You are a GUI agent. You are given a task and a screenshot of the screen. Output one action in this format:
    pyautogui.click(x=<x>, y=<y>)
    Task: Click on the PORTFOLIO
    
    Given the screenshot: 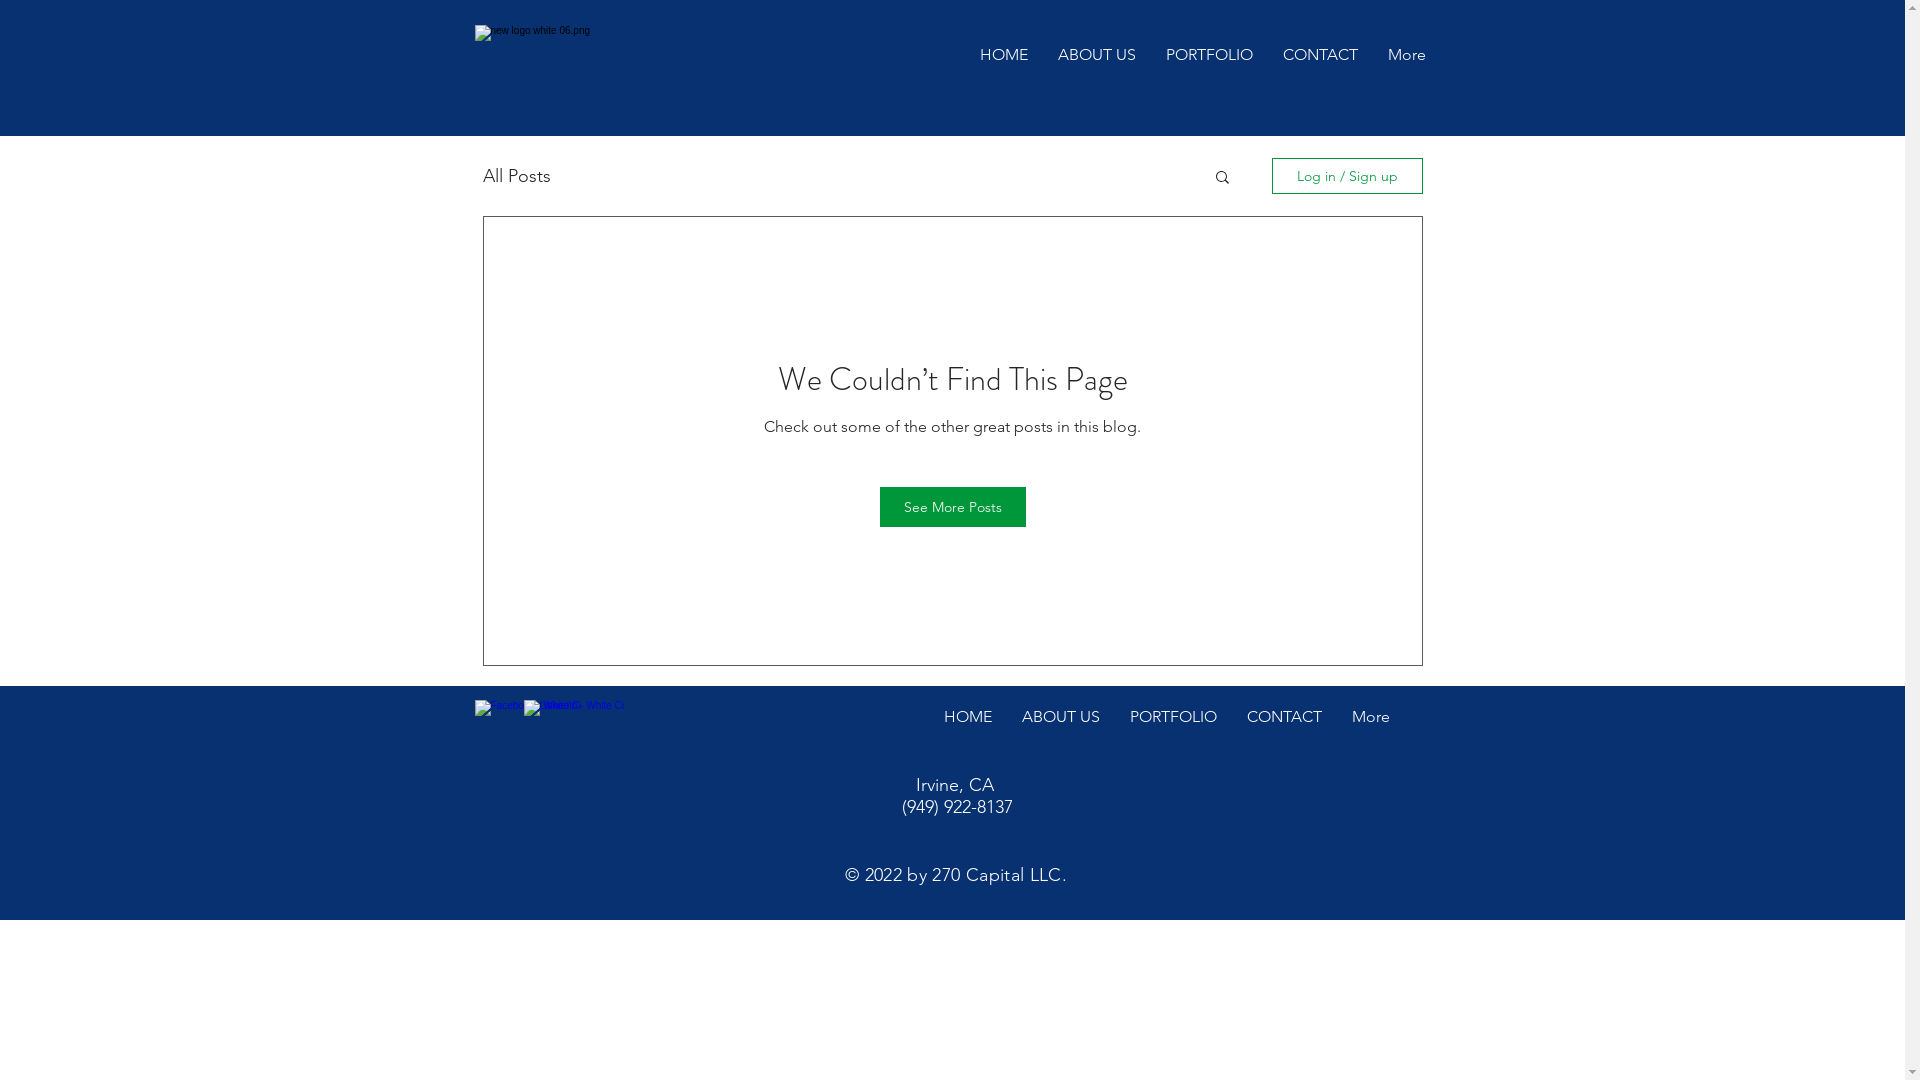 What is the action you would take?
    pyautogui.click(x=1172, y=719)
    